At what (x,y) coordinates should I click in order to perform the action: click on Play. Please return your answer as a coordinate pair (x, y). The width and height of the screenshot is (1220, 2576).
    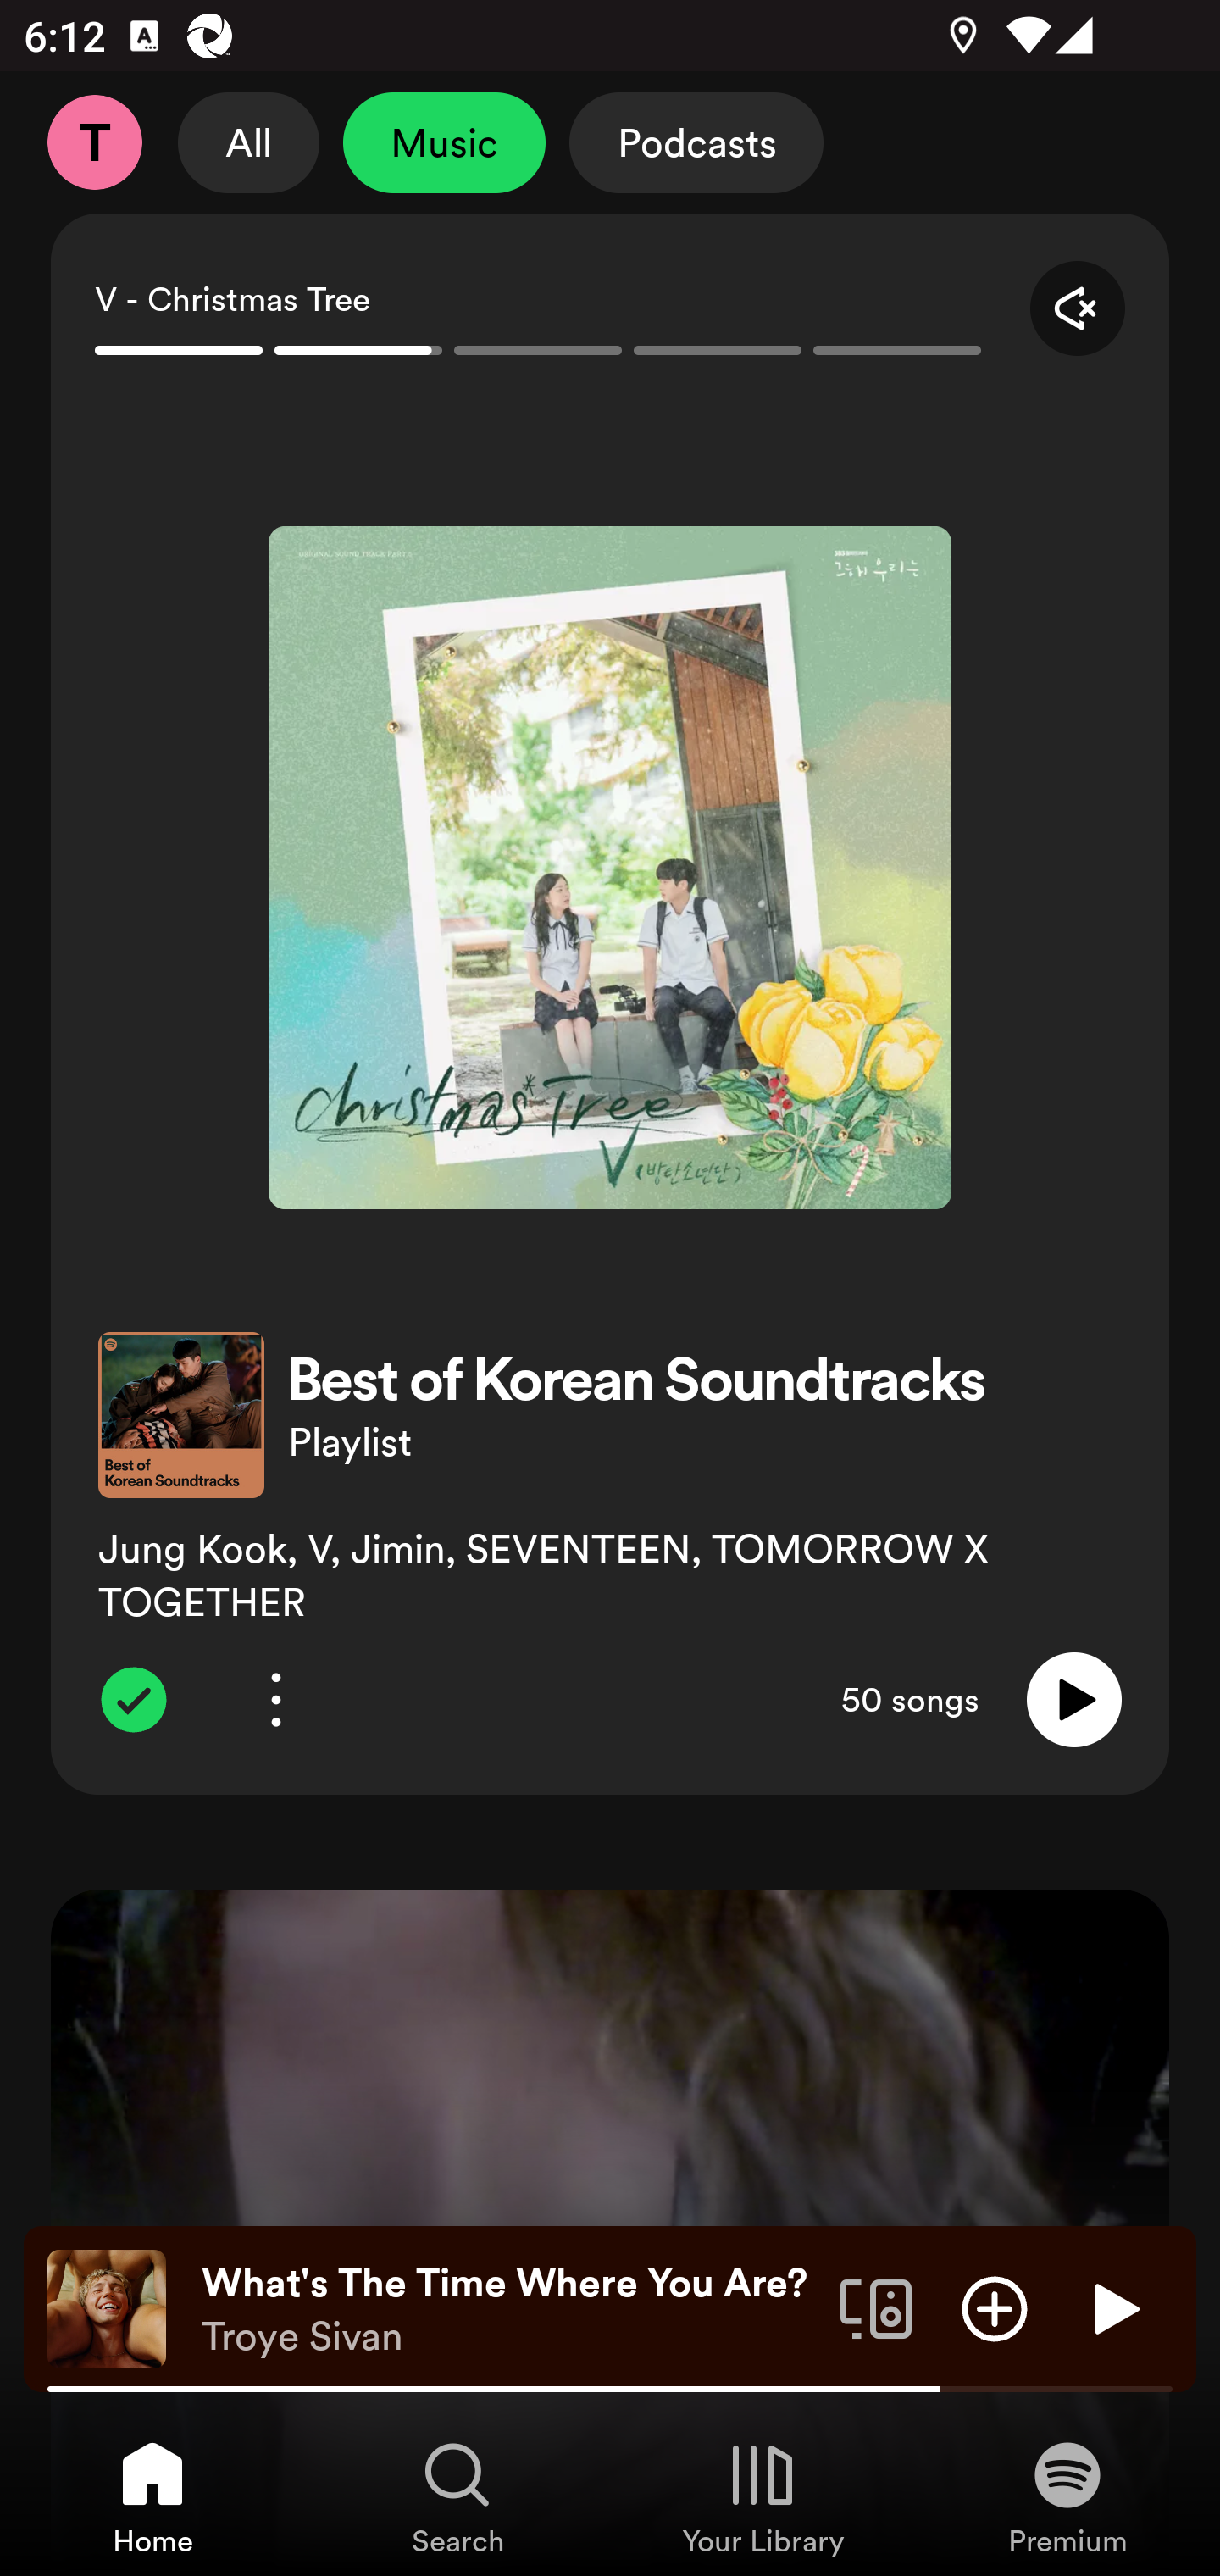
    Looking at the image, I should click on (1113, 2307).